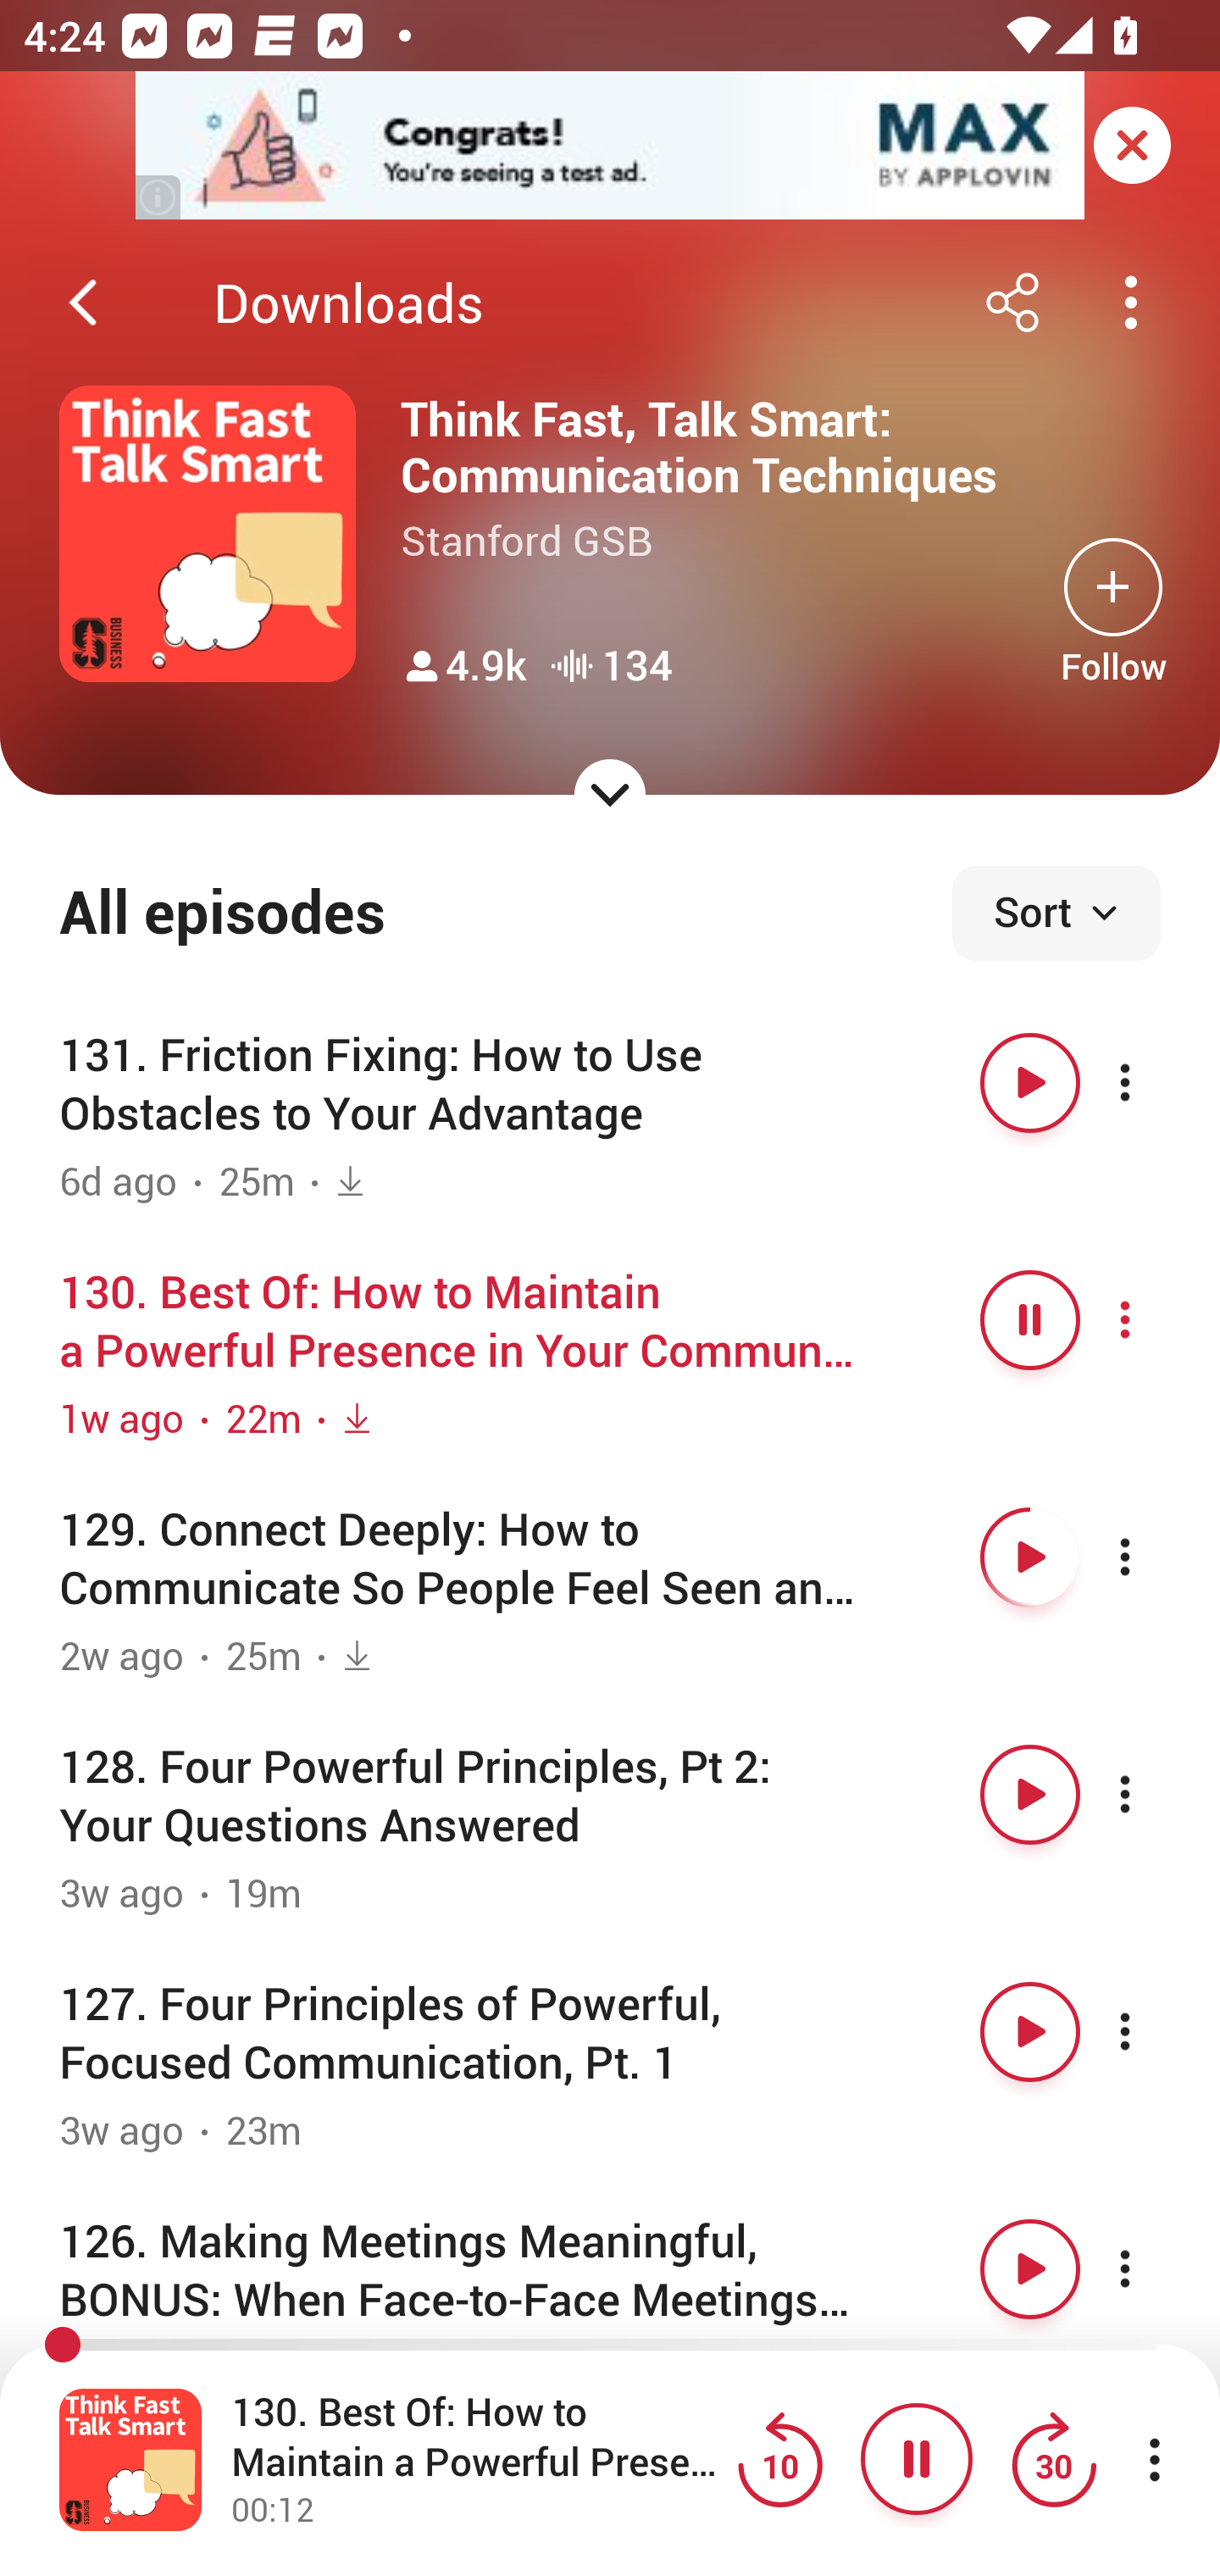 The image size is (1220, 2576). What do you see at coordinates (1030, 1083) in the screenshot?
I see `Play button` at bounding box center [1030, 1083].